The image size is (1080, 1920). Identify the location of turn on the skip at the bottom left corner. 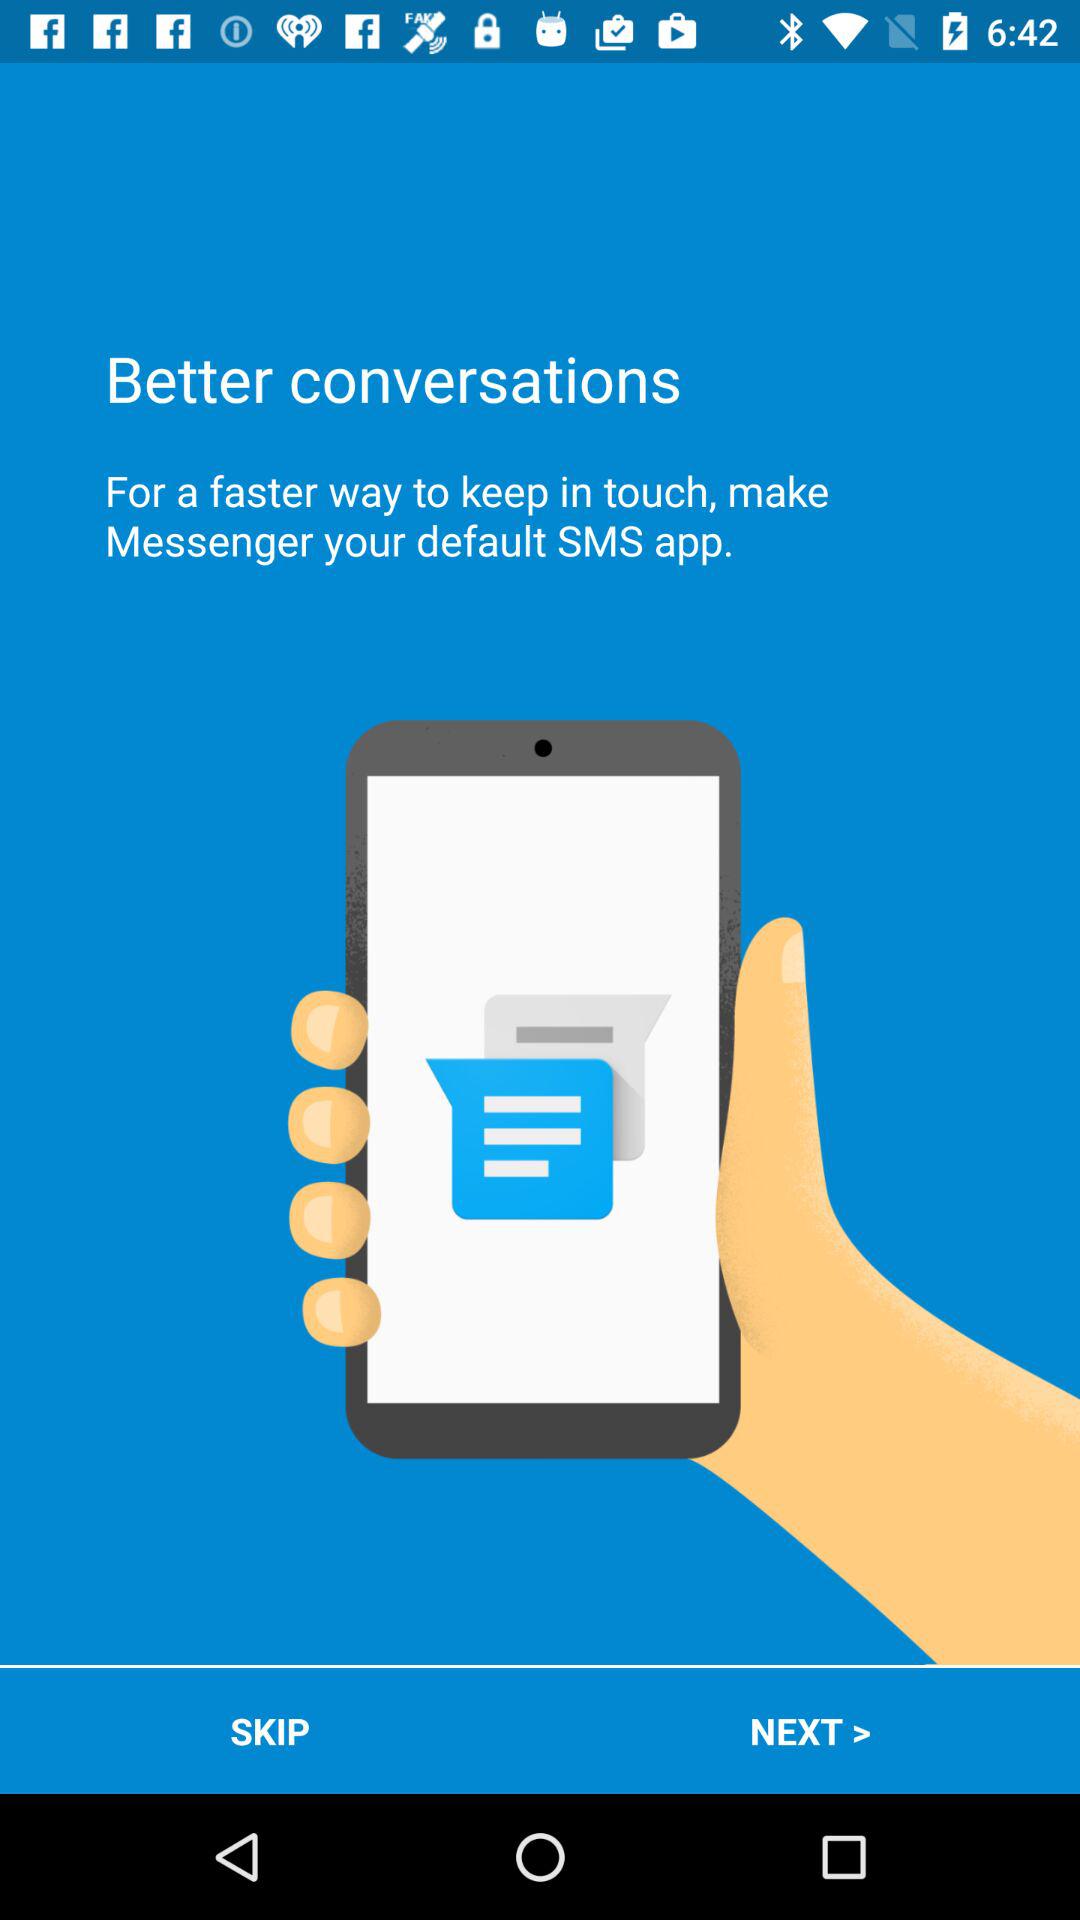
(270, 1730).